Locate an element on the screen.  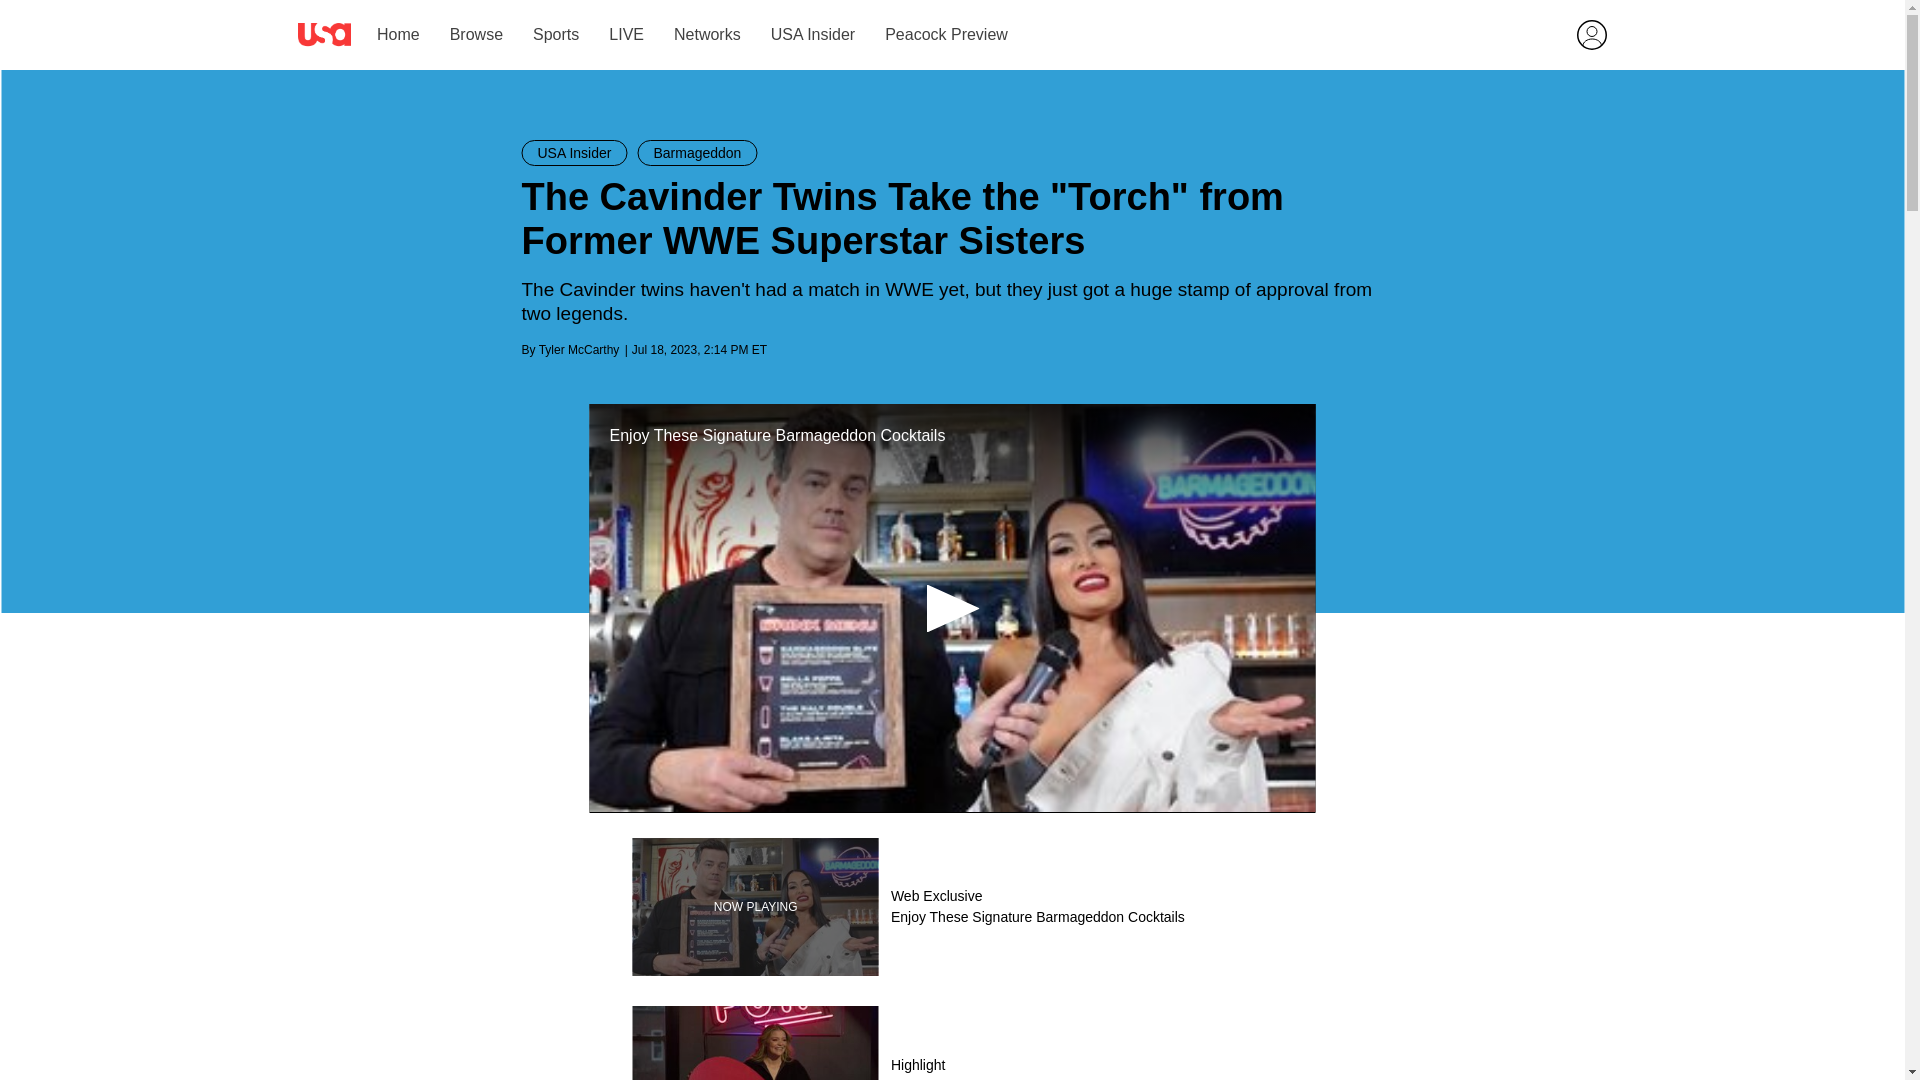
Peacock Preview is located at coordinates (946, 34).